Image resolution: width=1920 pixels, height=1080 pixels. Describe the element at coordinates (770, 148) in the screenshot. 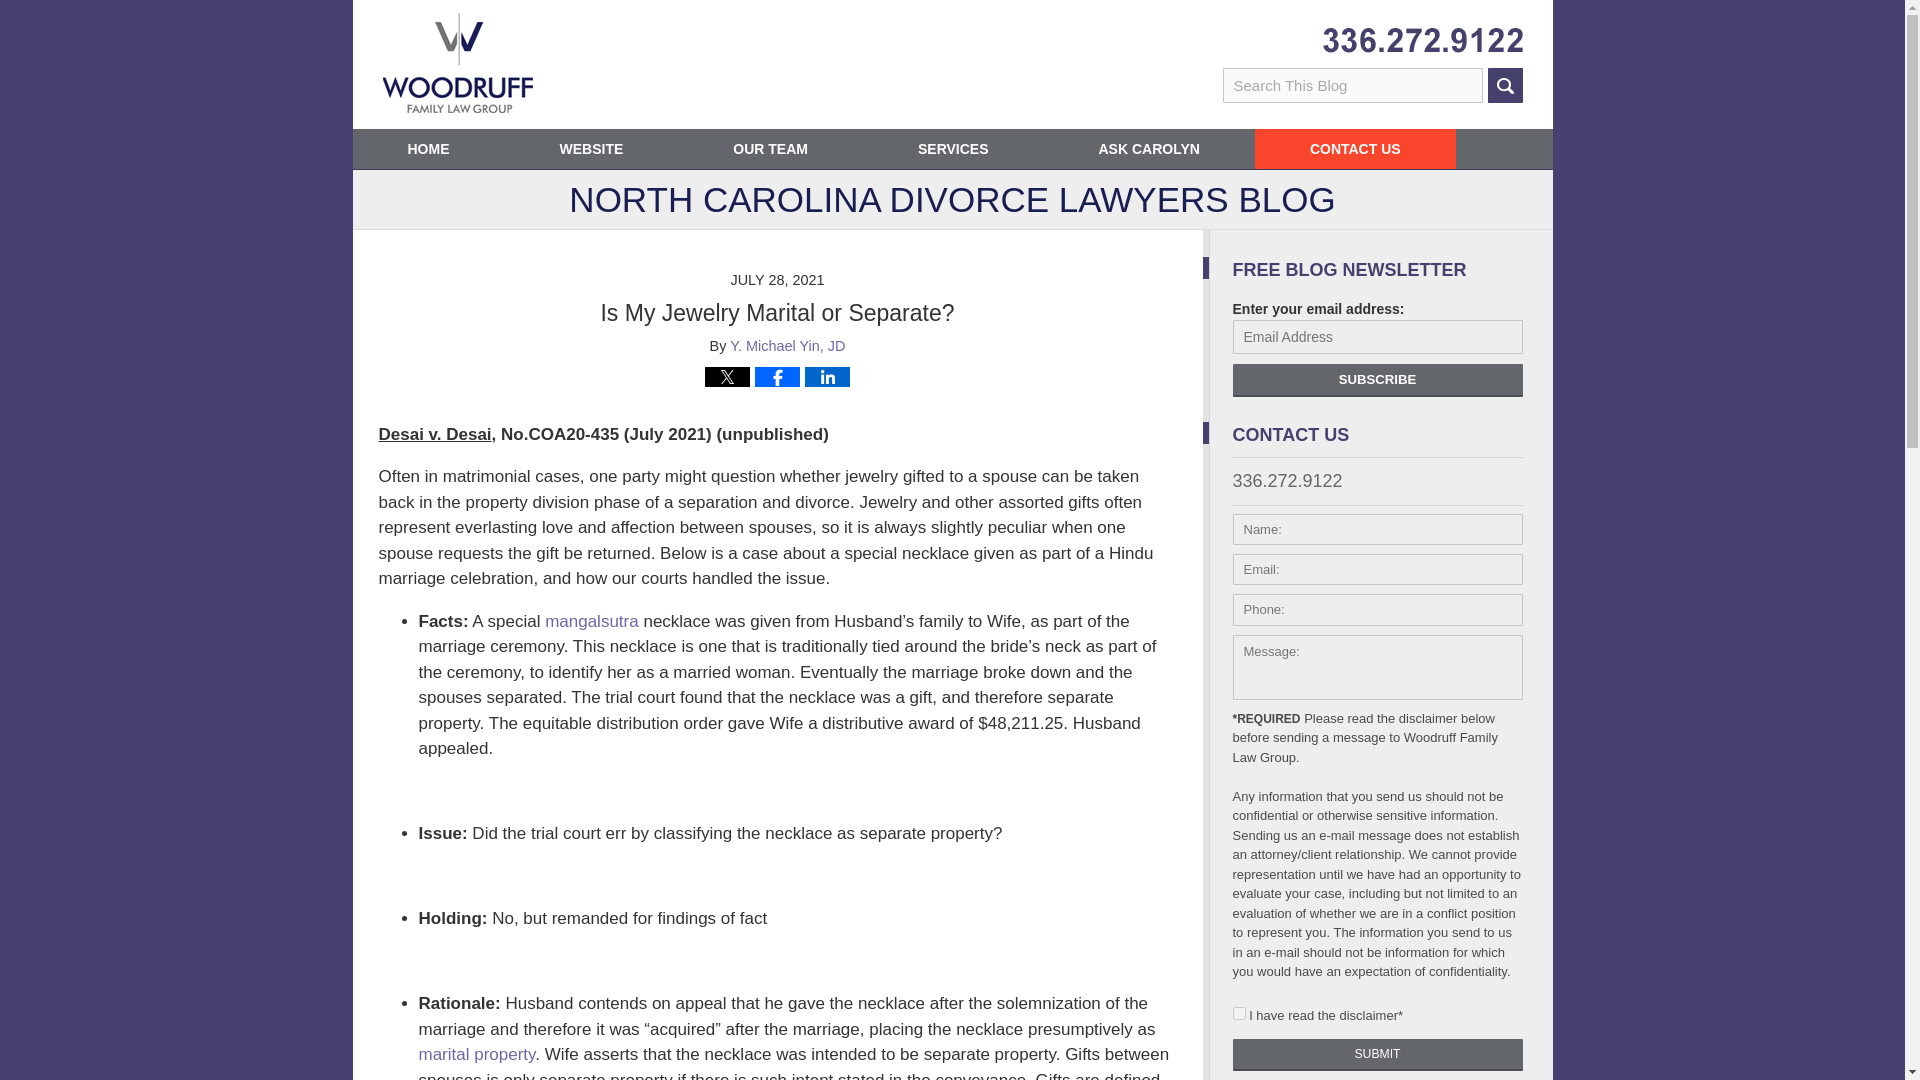

I see `OUR TEAM` at that location.